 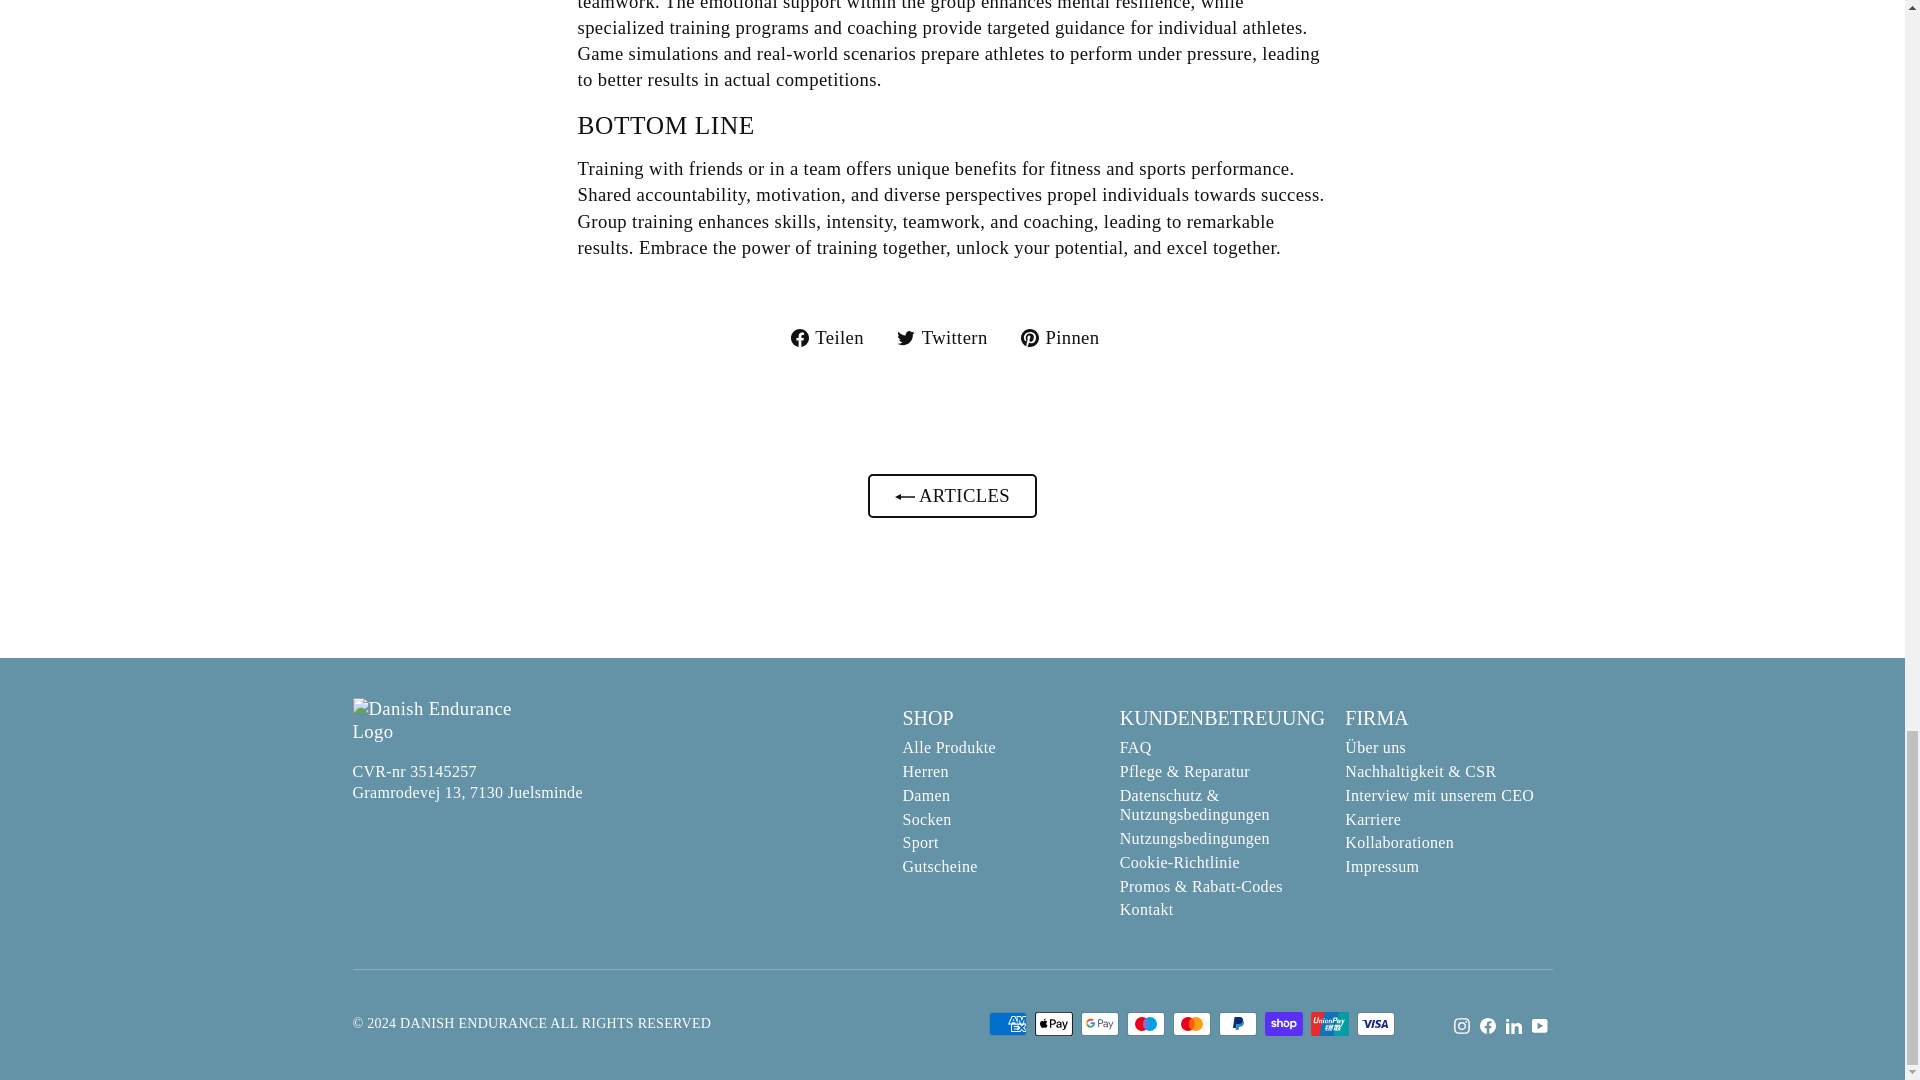 I want to click on Mastercard, so click(x=1190, y=1023).